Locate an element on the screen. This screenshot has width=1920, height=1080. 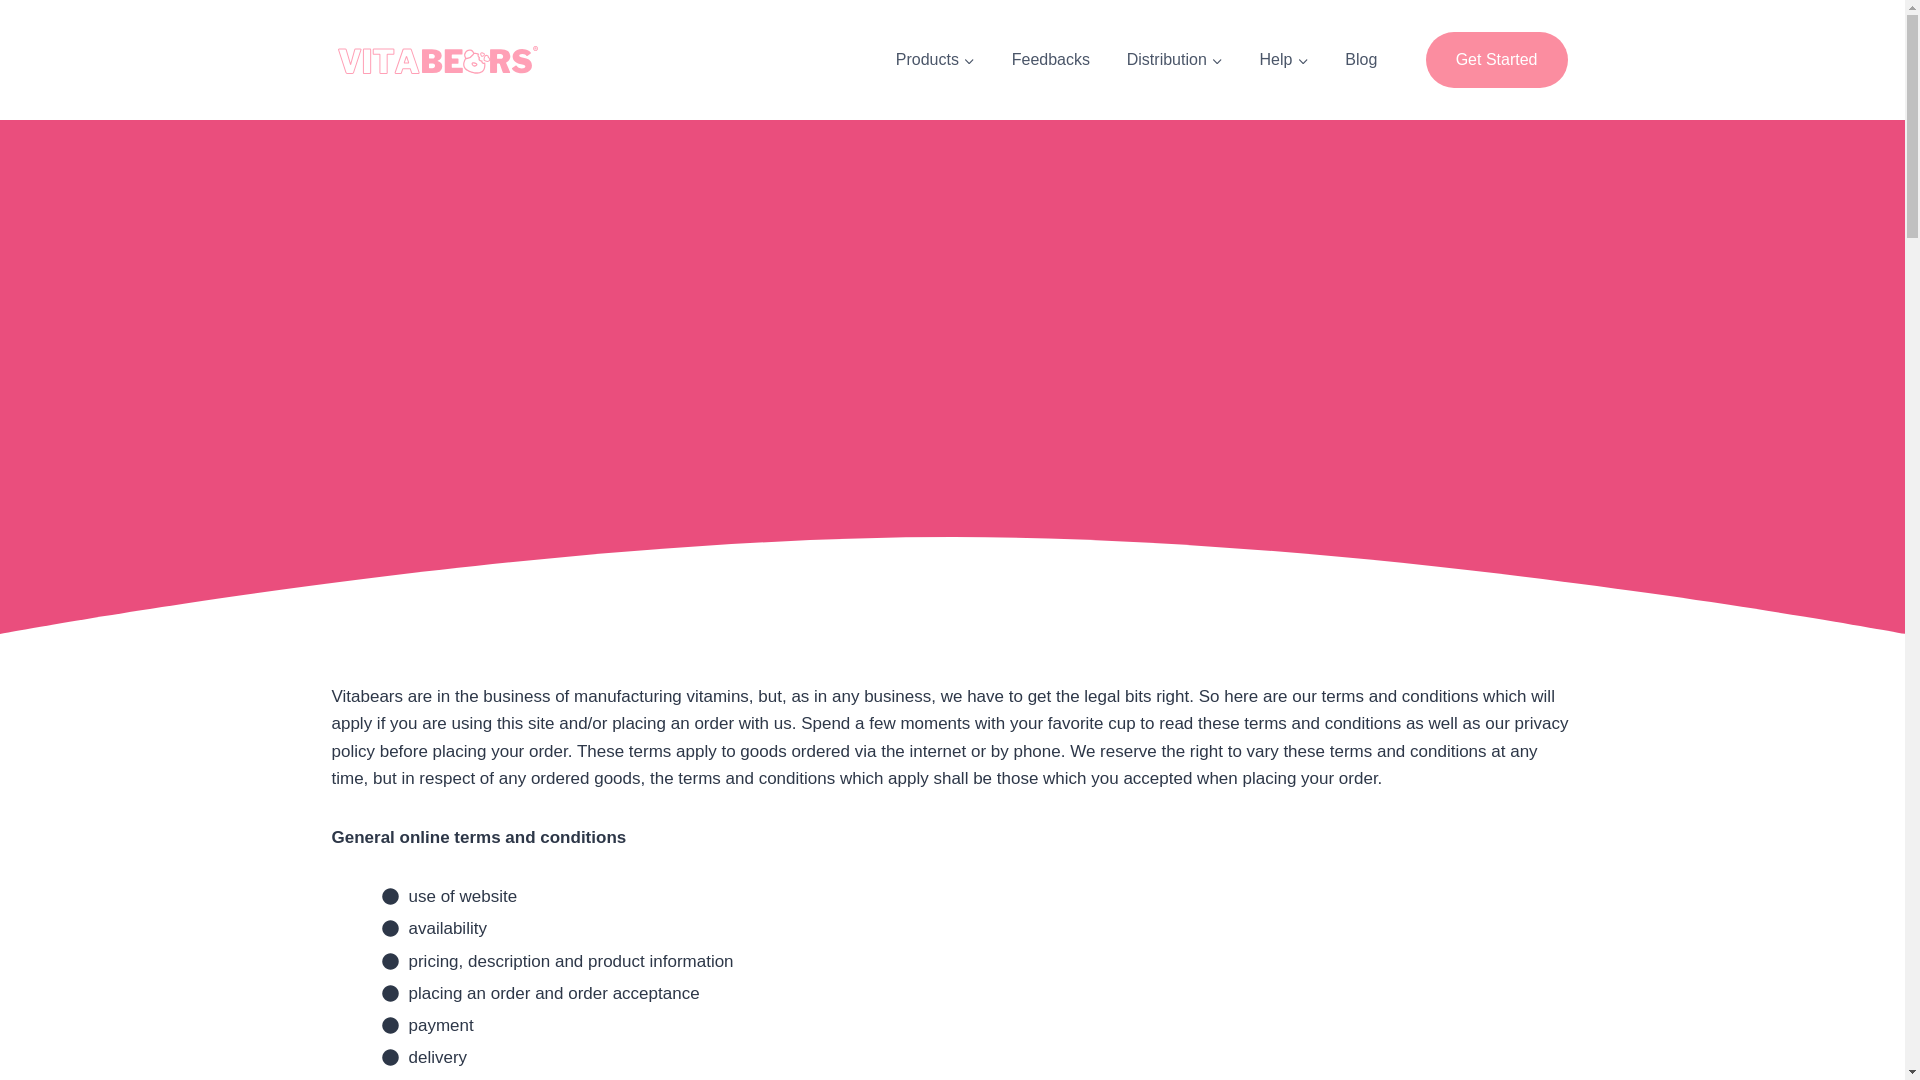
Blog is located at coordinates (1360, 60).